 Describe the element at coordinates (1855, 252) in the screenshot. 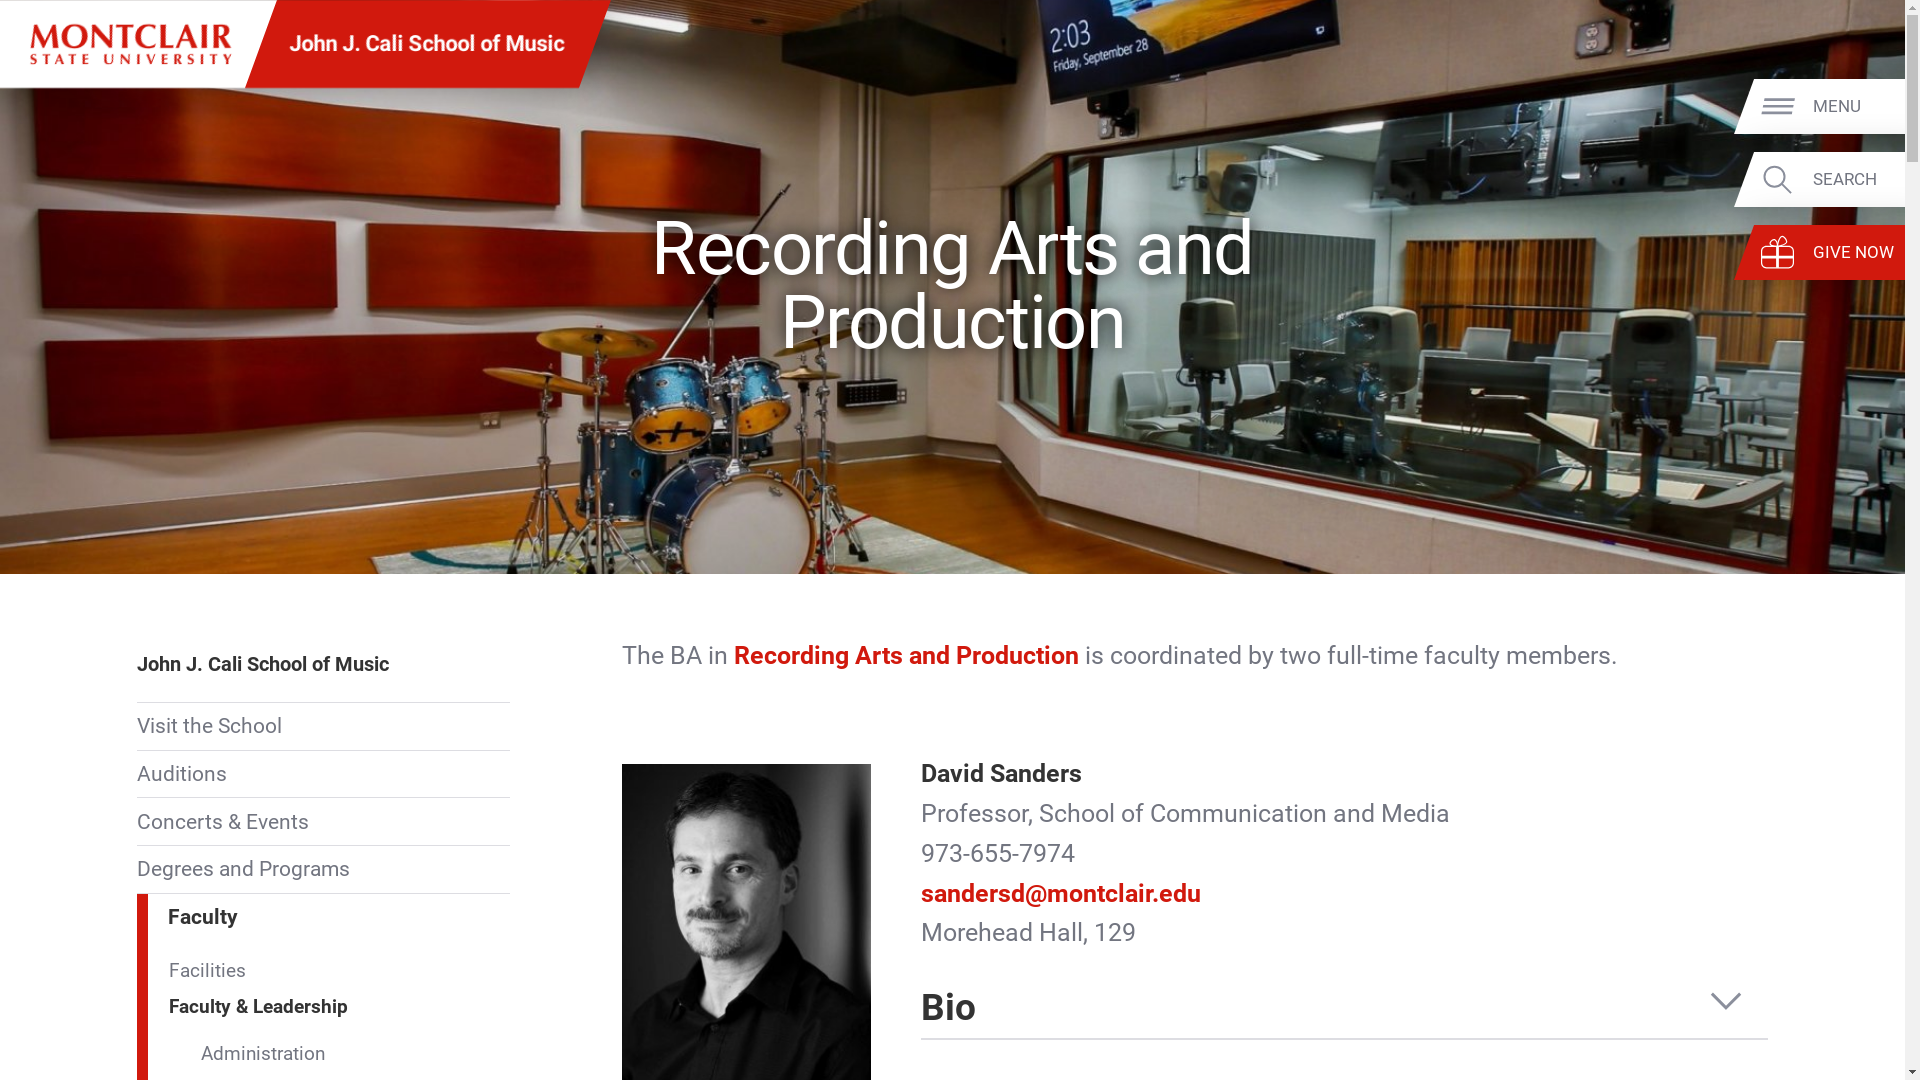

I see `GIVE NOW` at that location.